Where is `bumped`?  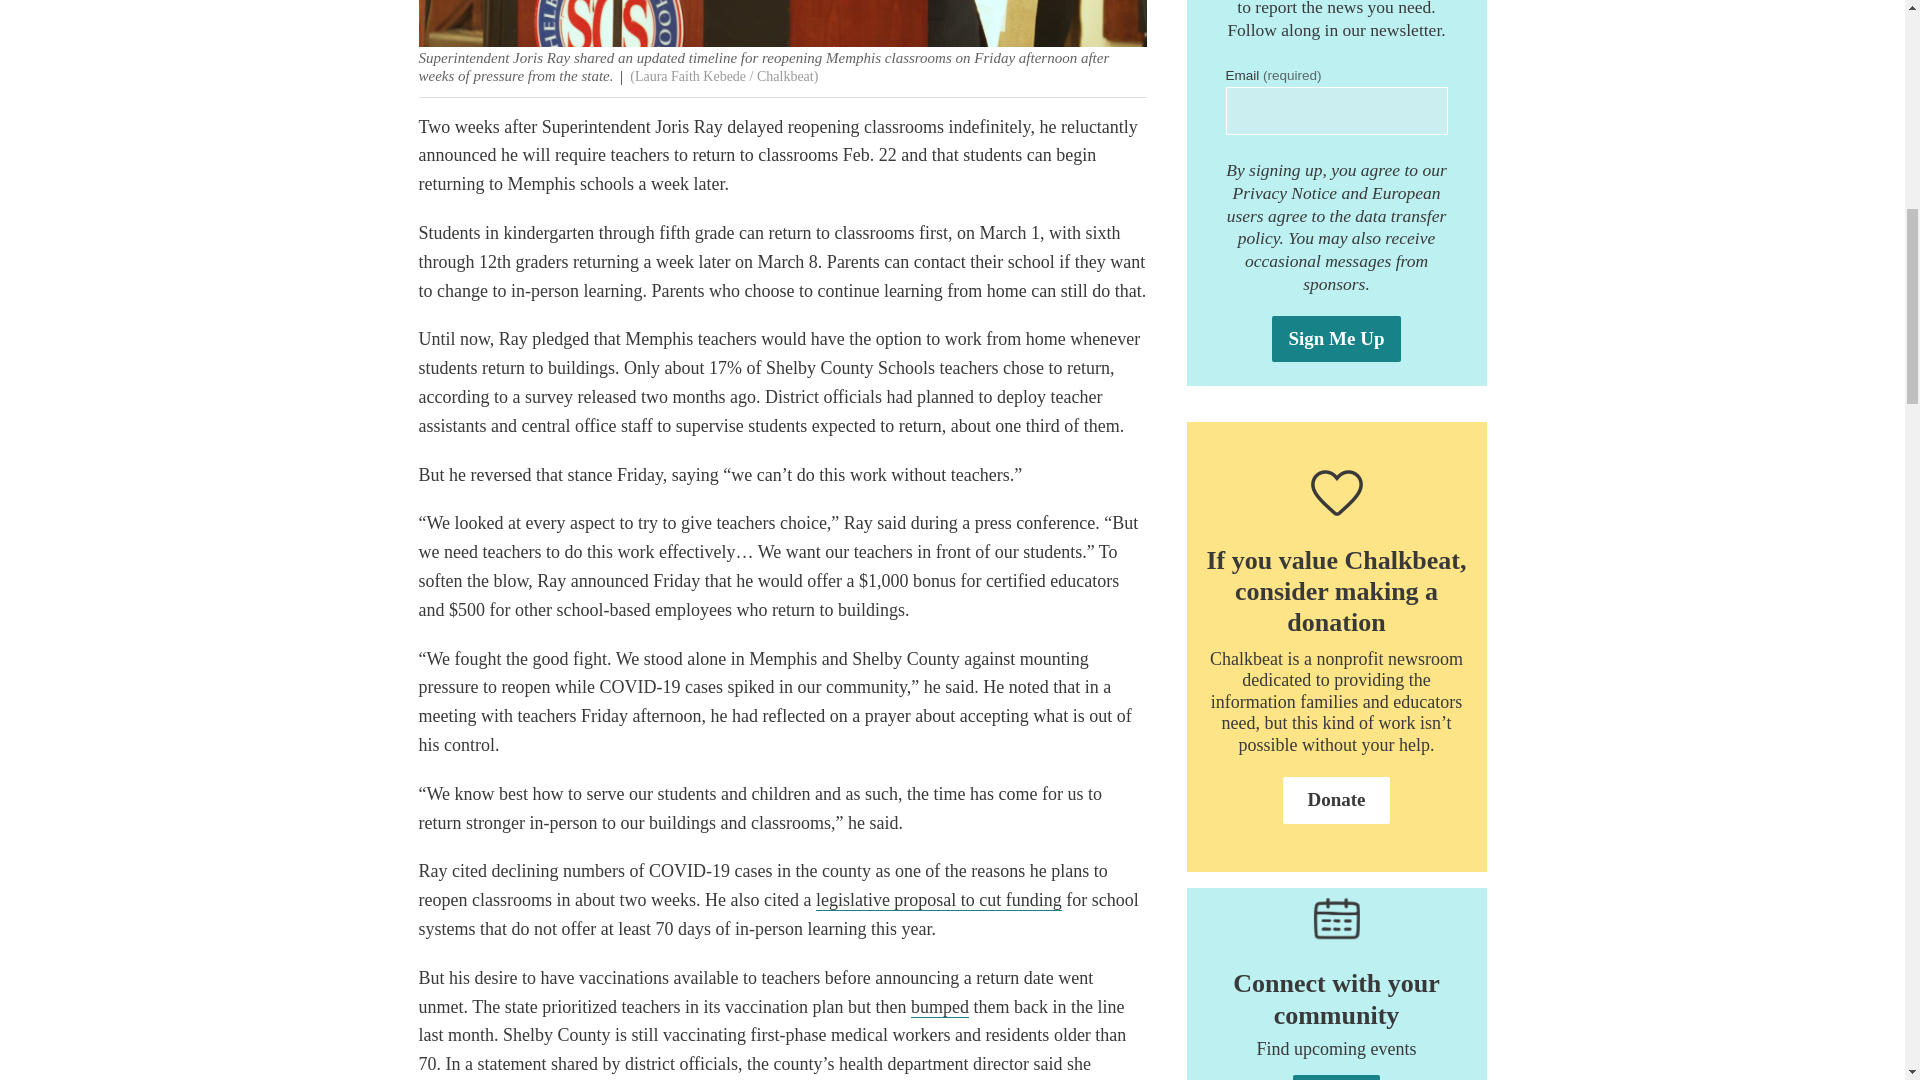
bumped is located at coordinates (940, 1007).